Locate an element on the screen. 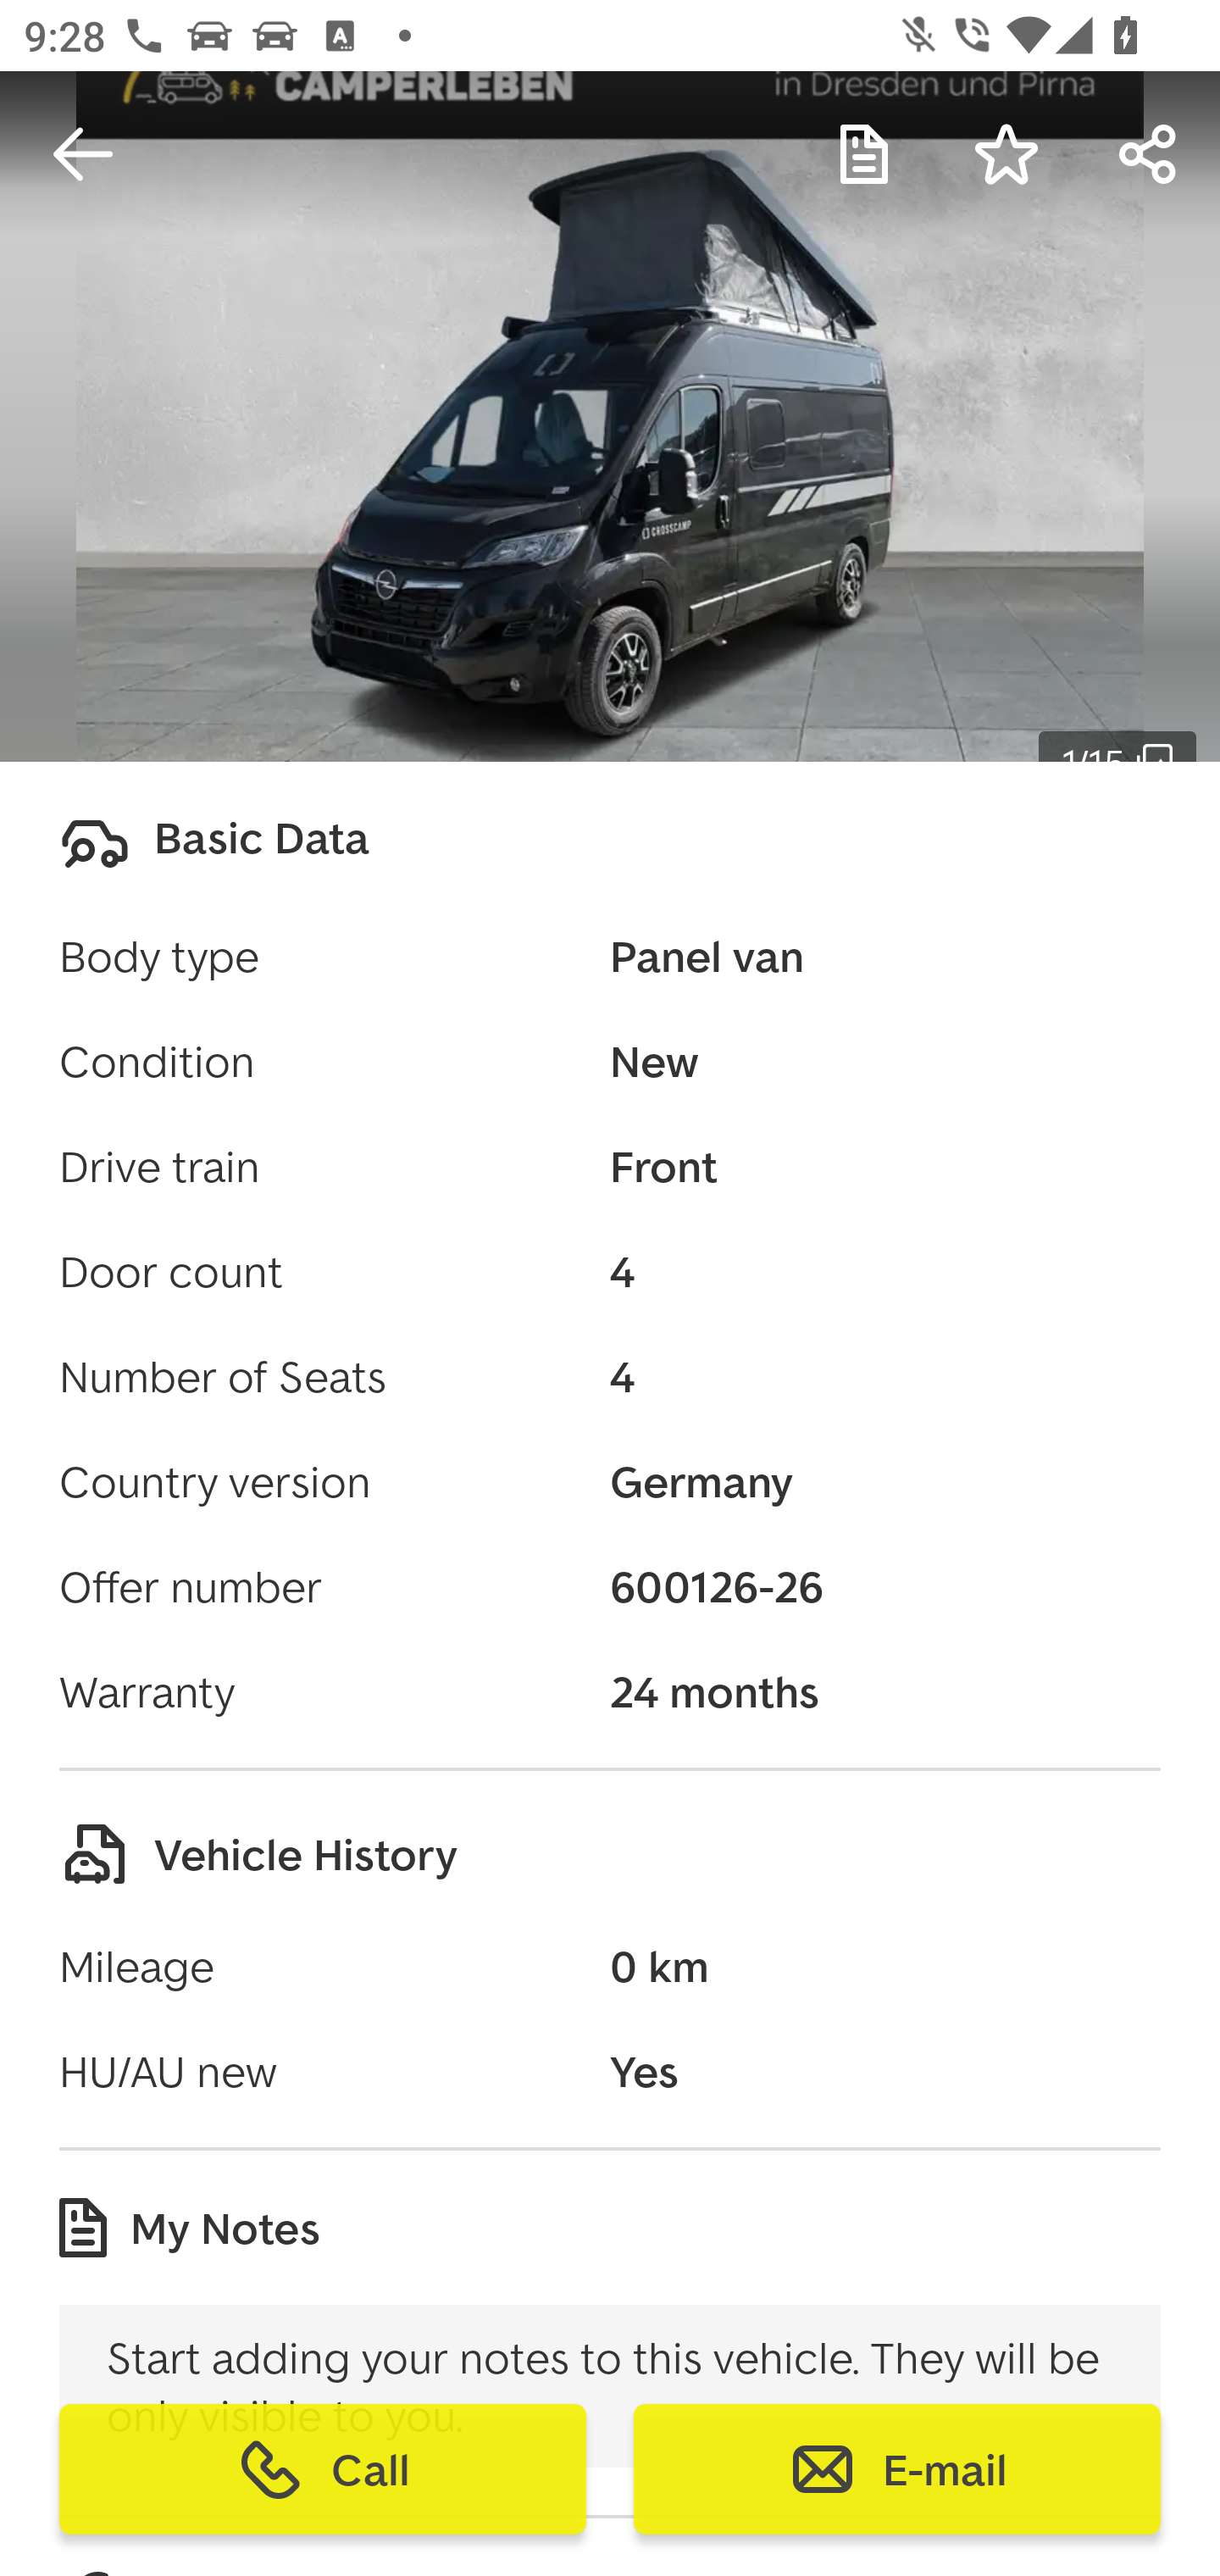 The image size is (1220, 2576). My Notes is located at coordinates (864, 154).